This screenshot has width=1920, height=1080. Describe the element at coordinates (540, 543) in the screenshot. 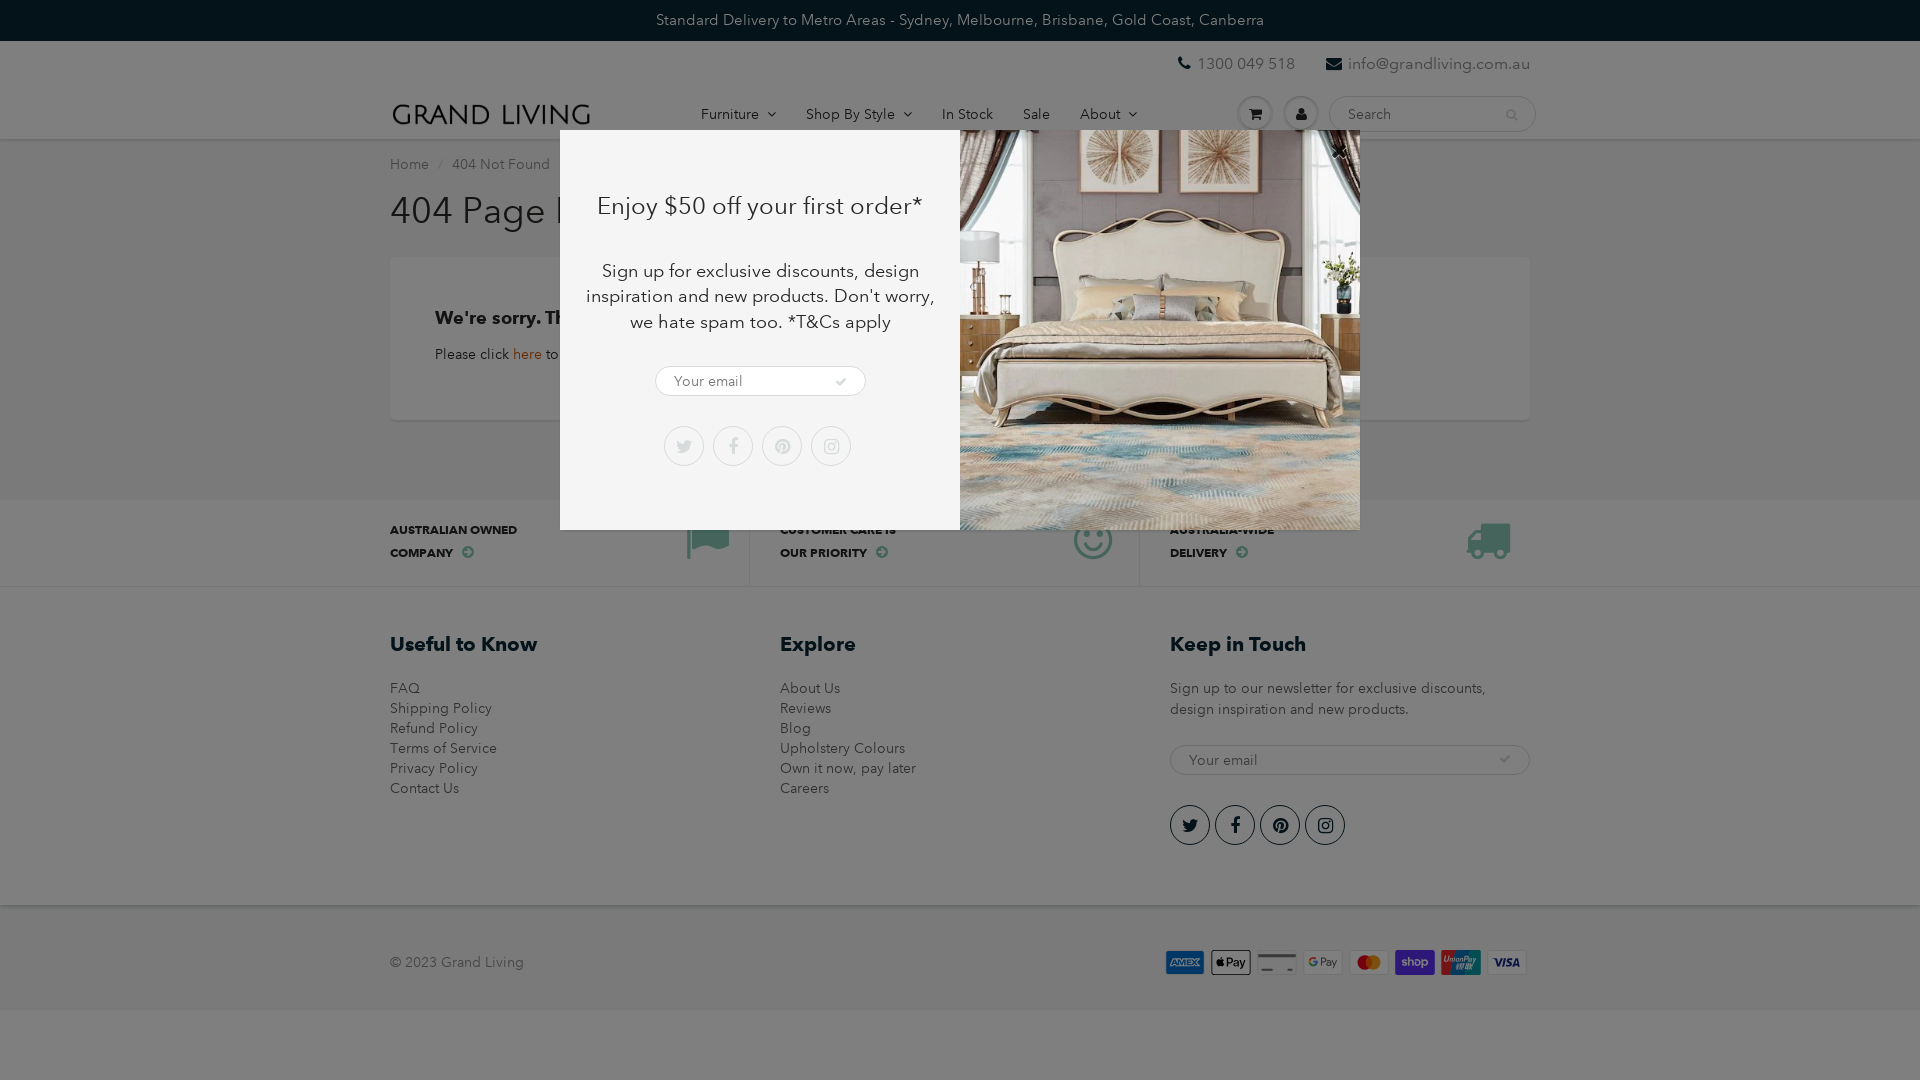

I see `AUSTRALIAN OWNED COMPANY` at that location.